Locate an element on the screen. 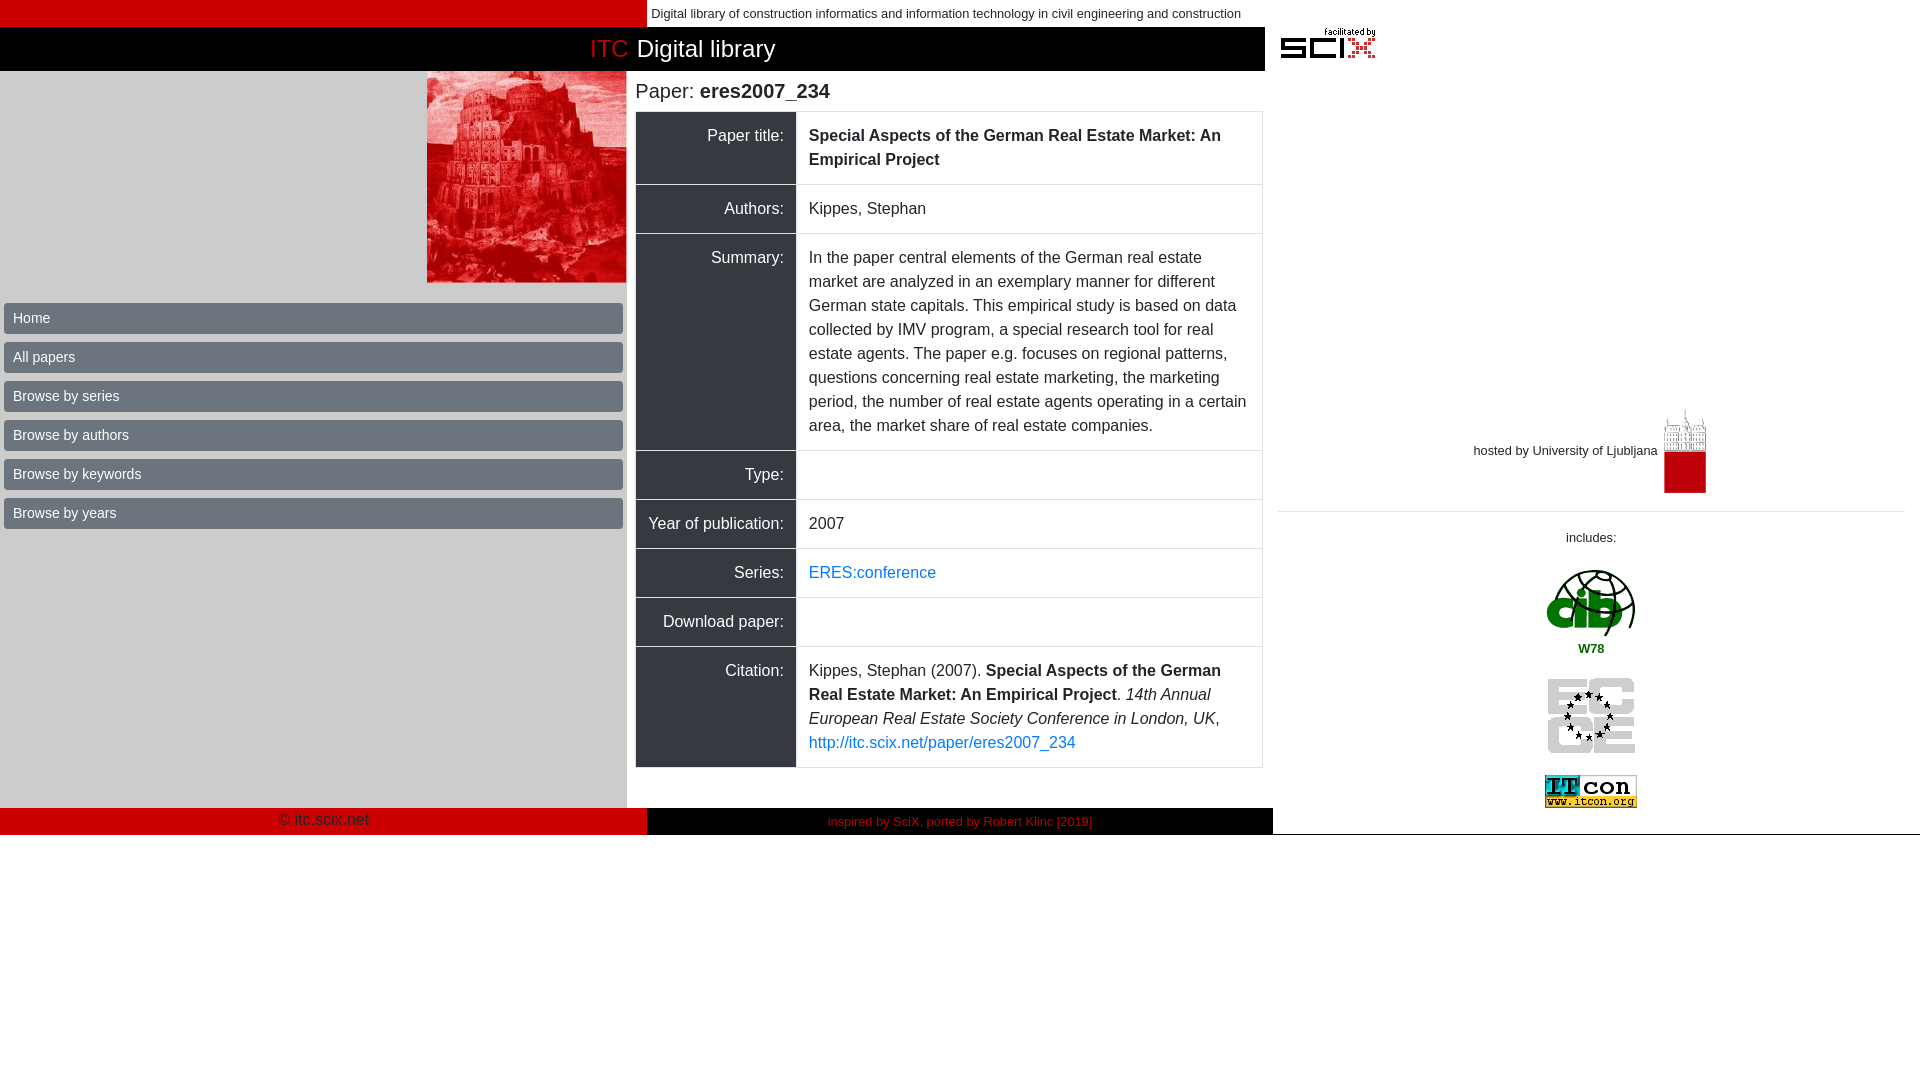 The width and height of the screenshot is (1920, 1080). Browse by years is located at coordinates (312, 513).